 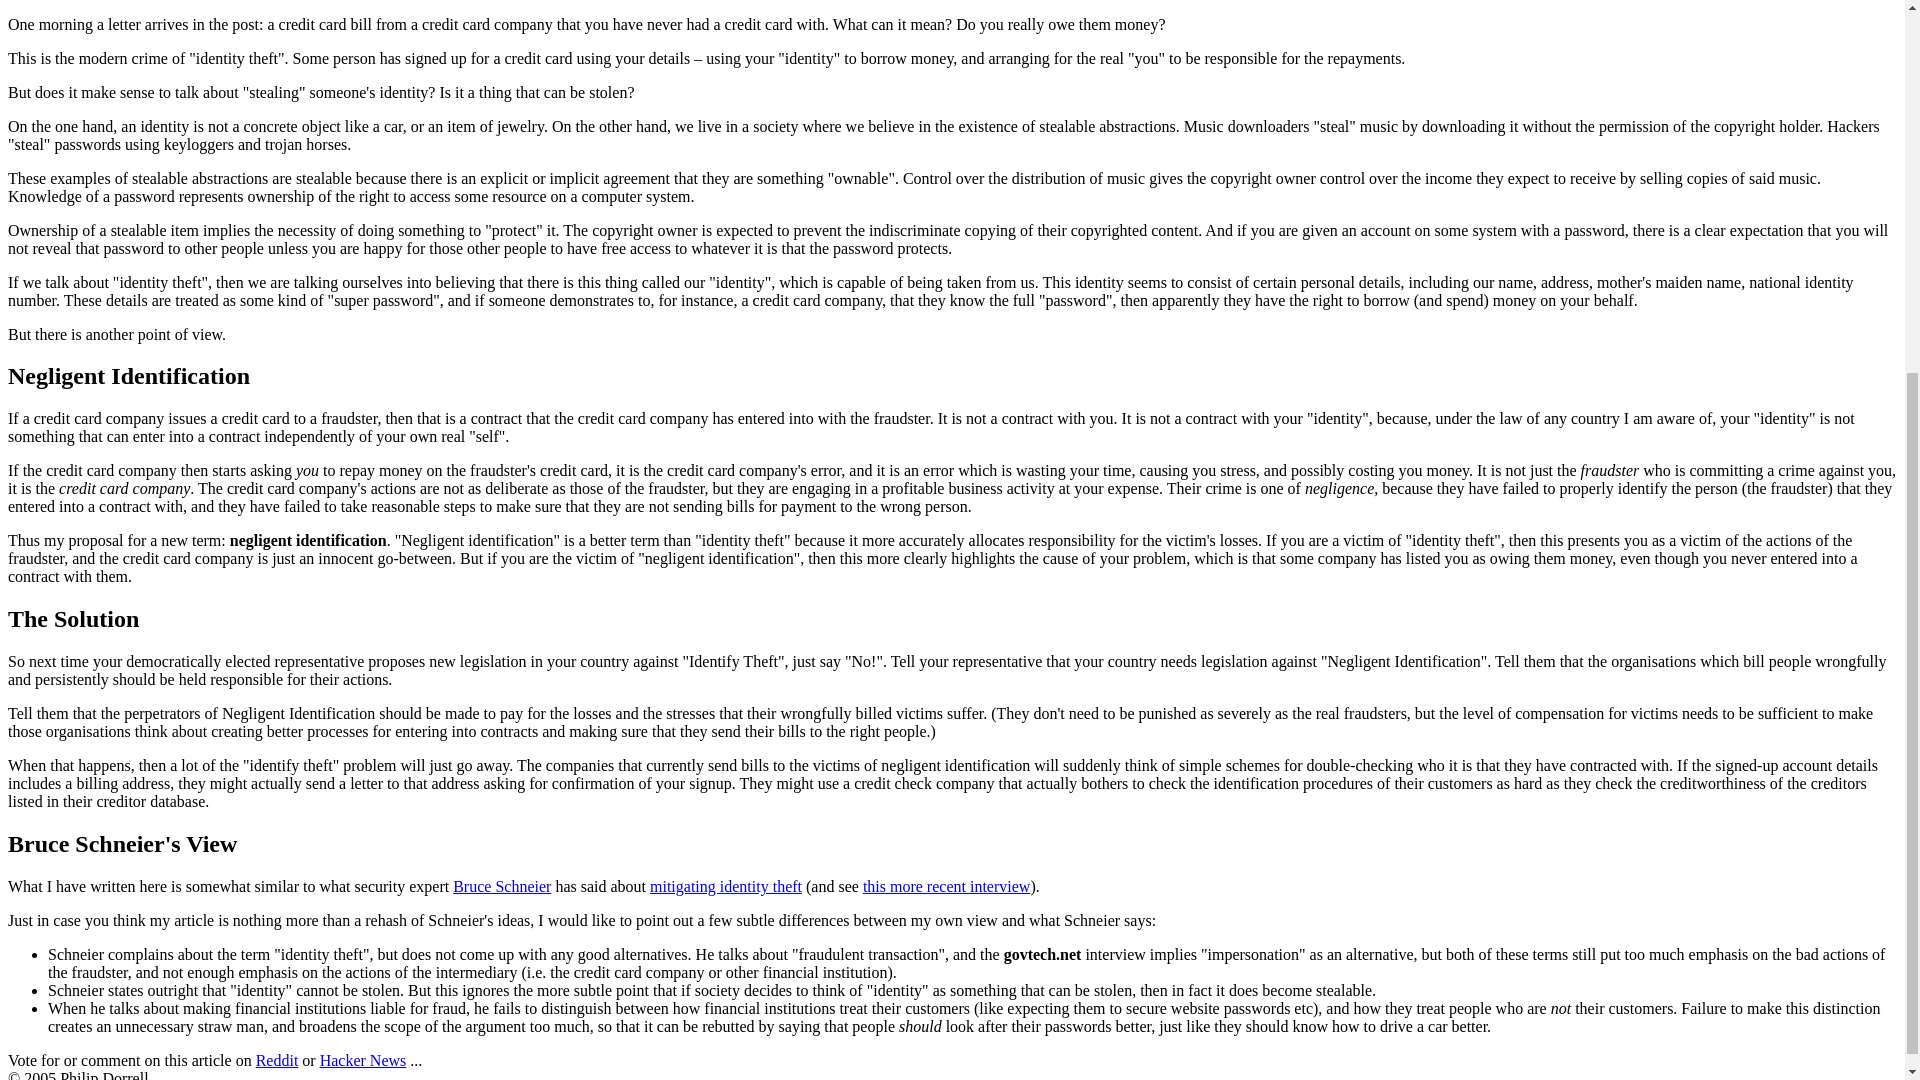 I want to click on Bruce Schneier, so click(x=502, y=886).